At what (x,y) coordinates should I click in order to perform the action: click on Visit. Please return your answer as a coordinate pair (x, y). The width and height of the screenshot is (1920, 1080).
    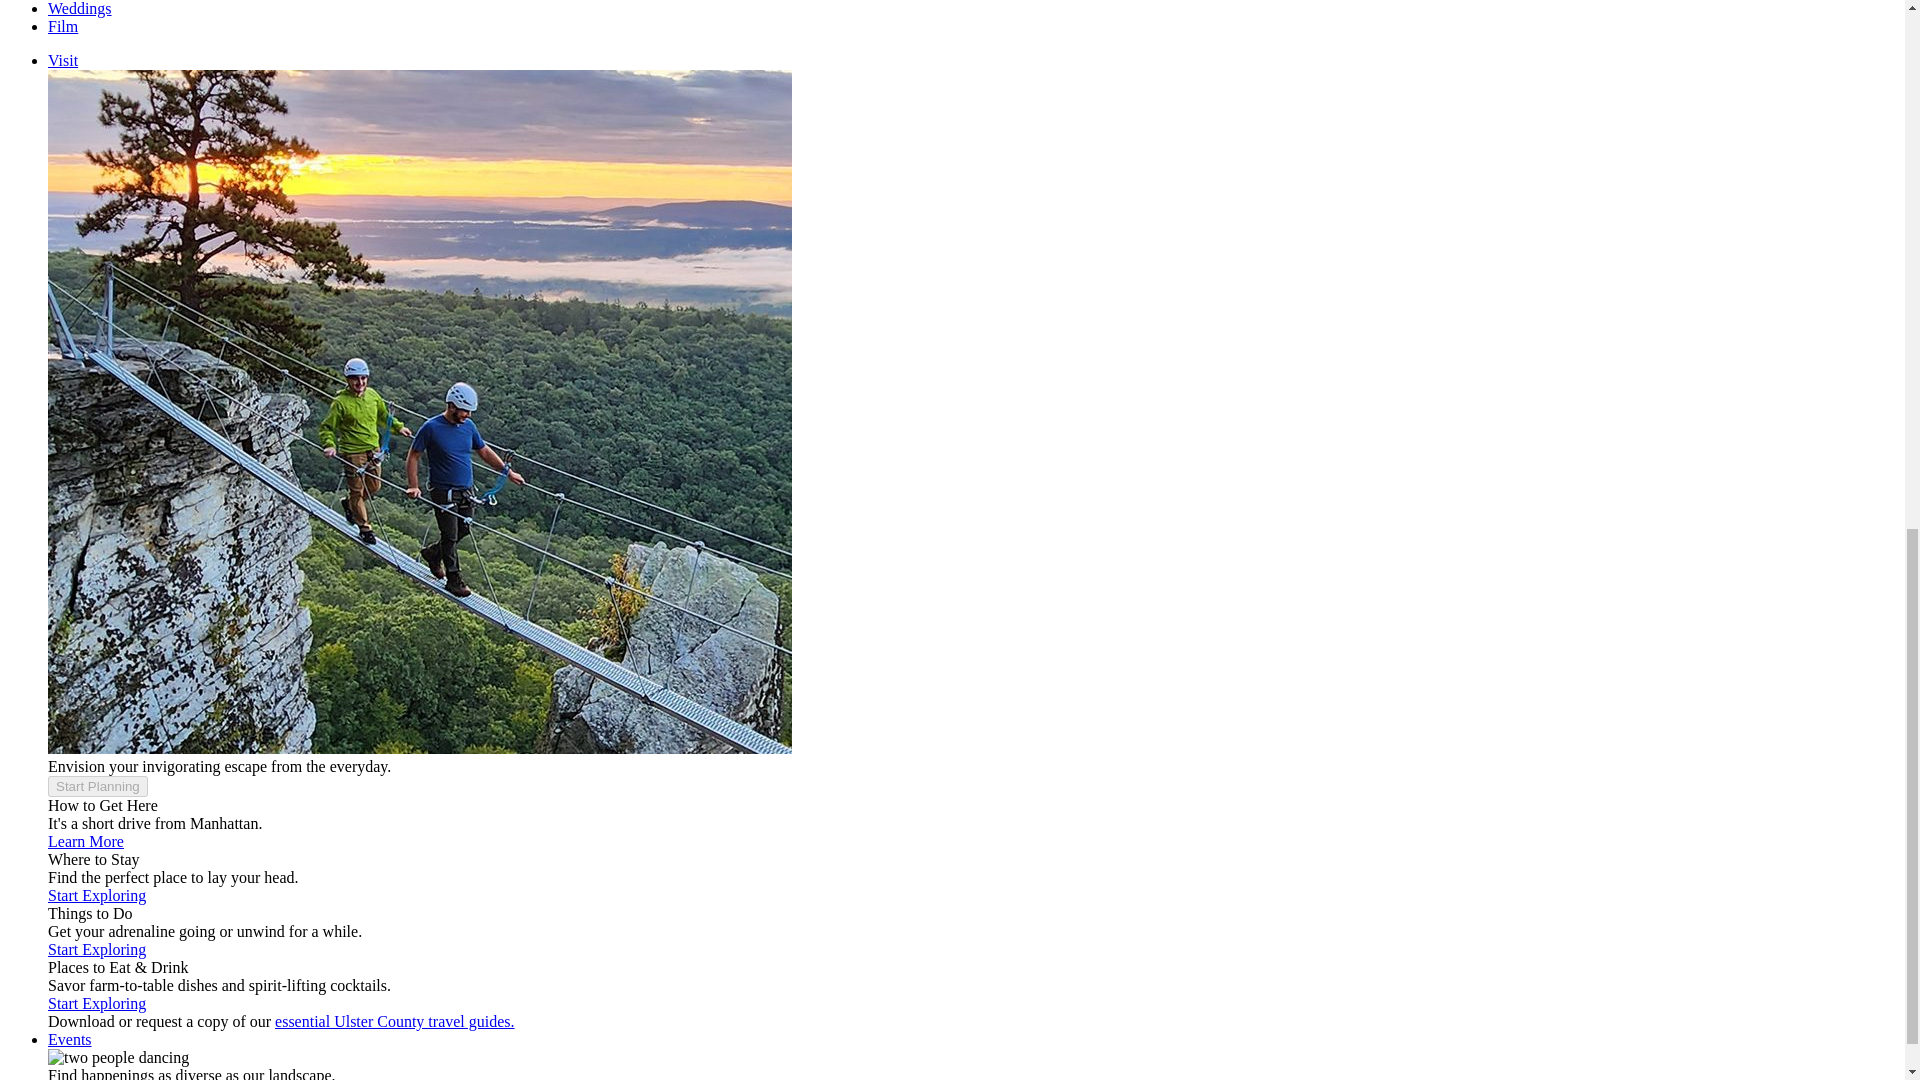
    Looking at the image, I should click on (63, 60).